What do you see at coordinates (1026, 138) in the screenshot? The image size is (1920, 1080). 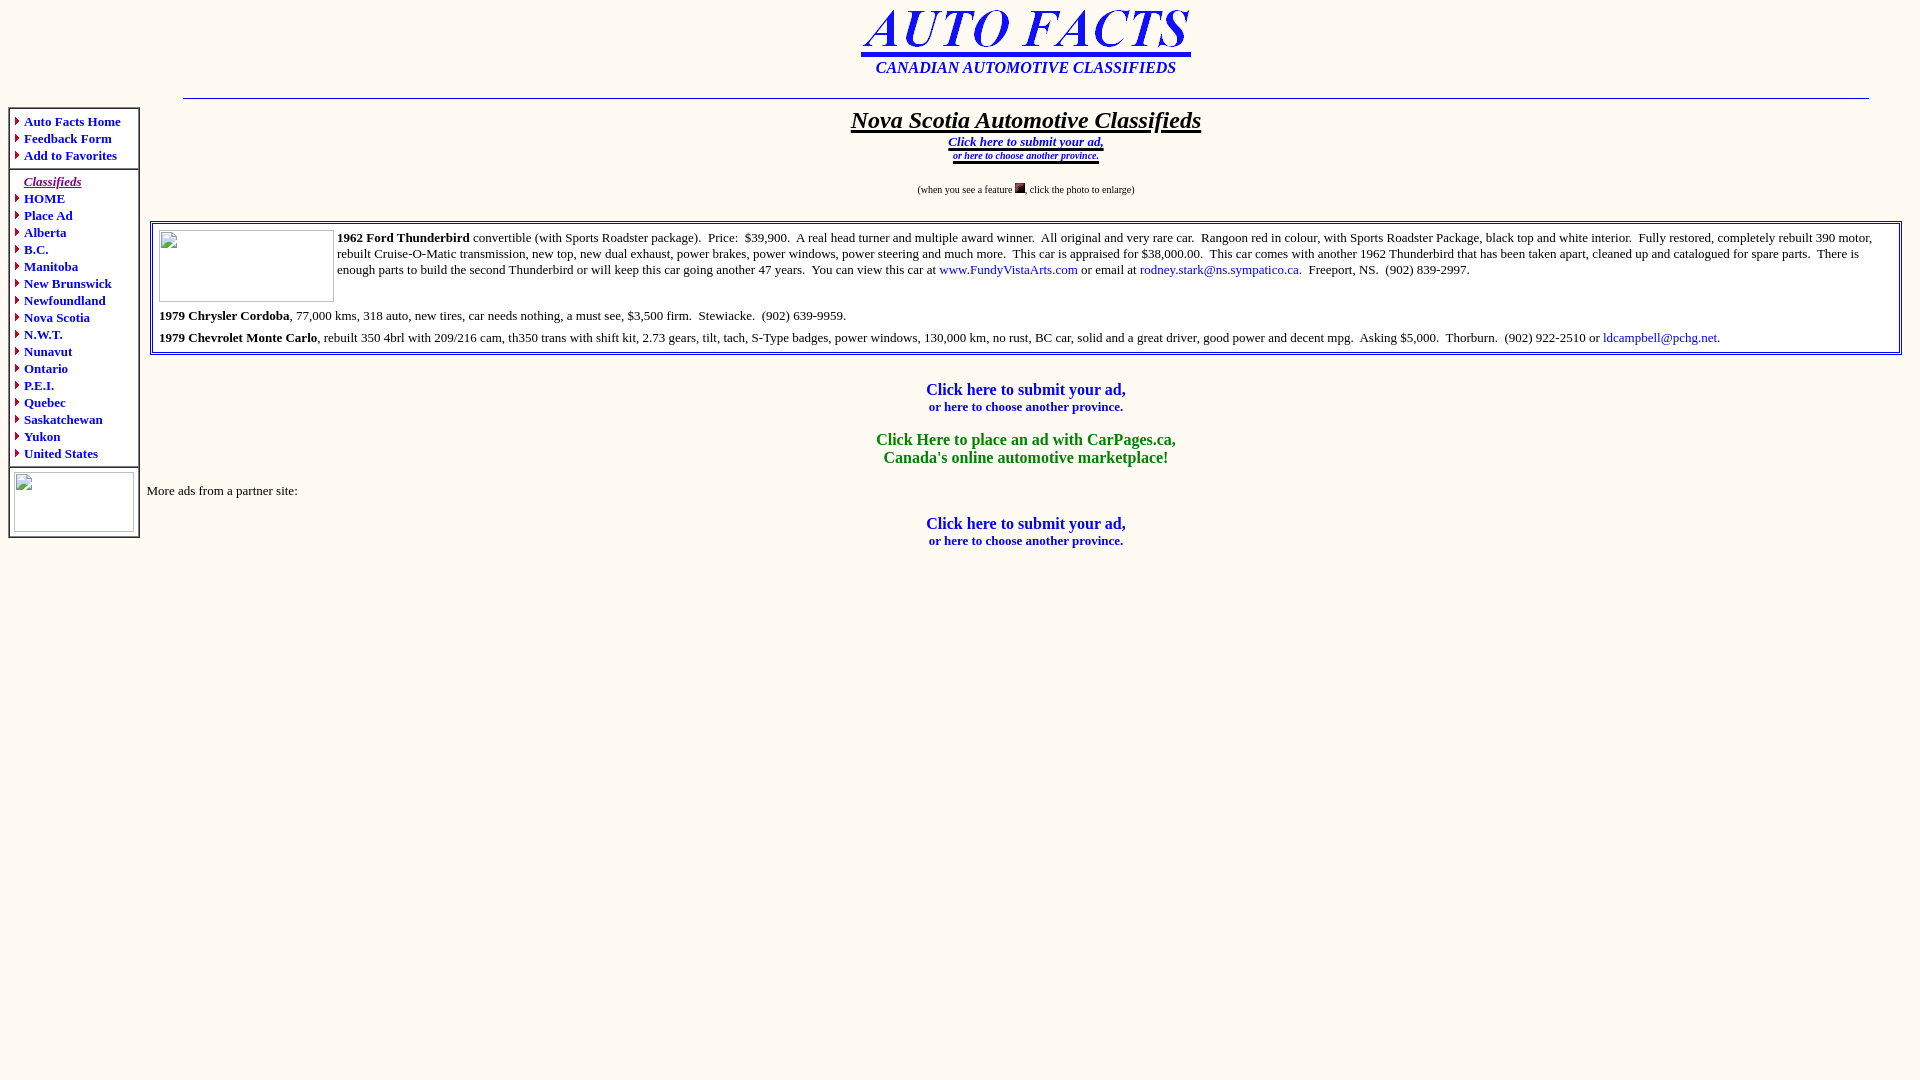 I see `Click here to submit your ad,` at bounding box center [1026, 138].